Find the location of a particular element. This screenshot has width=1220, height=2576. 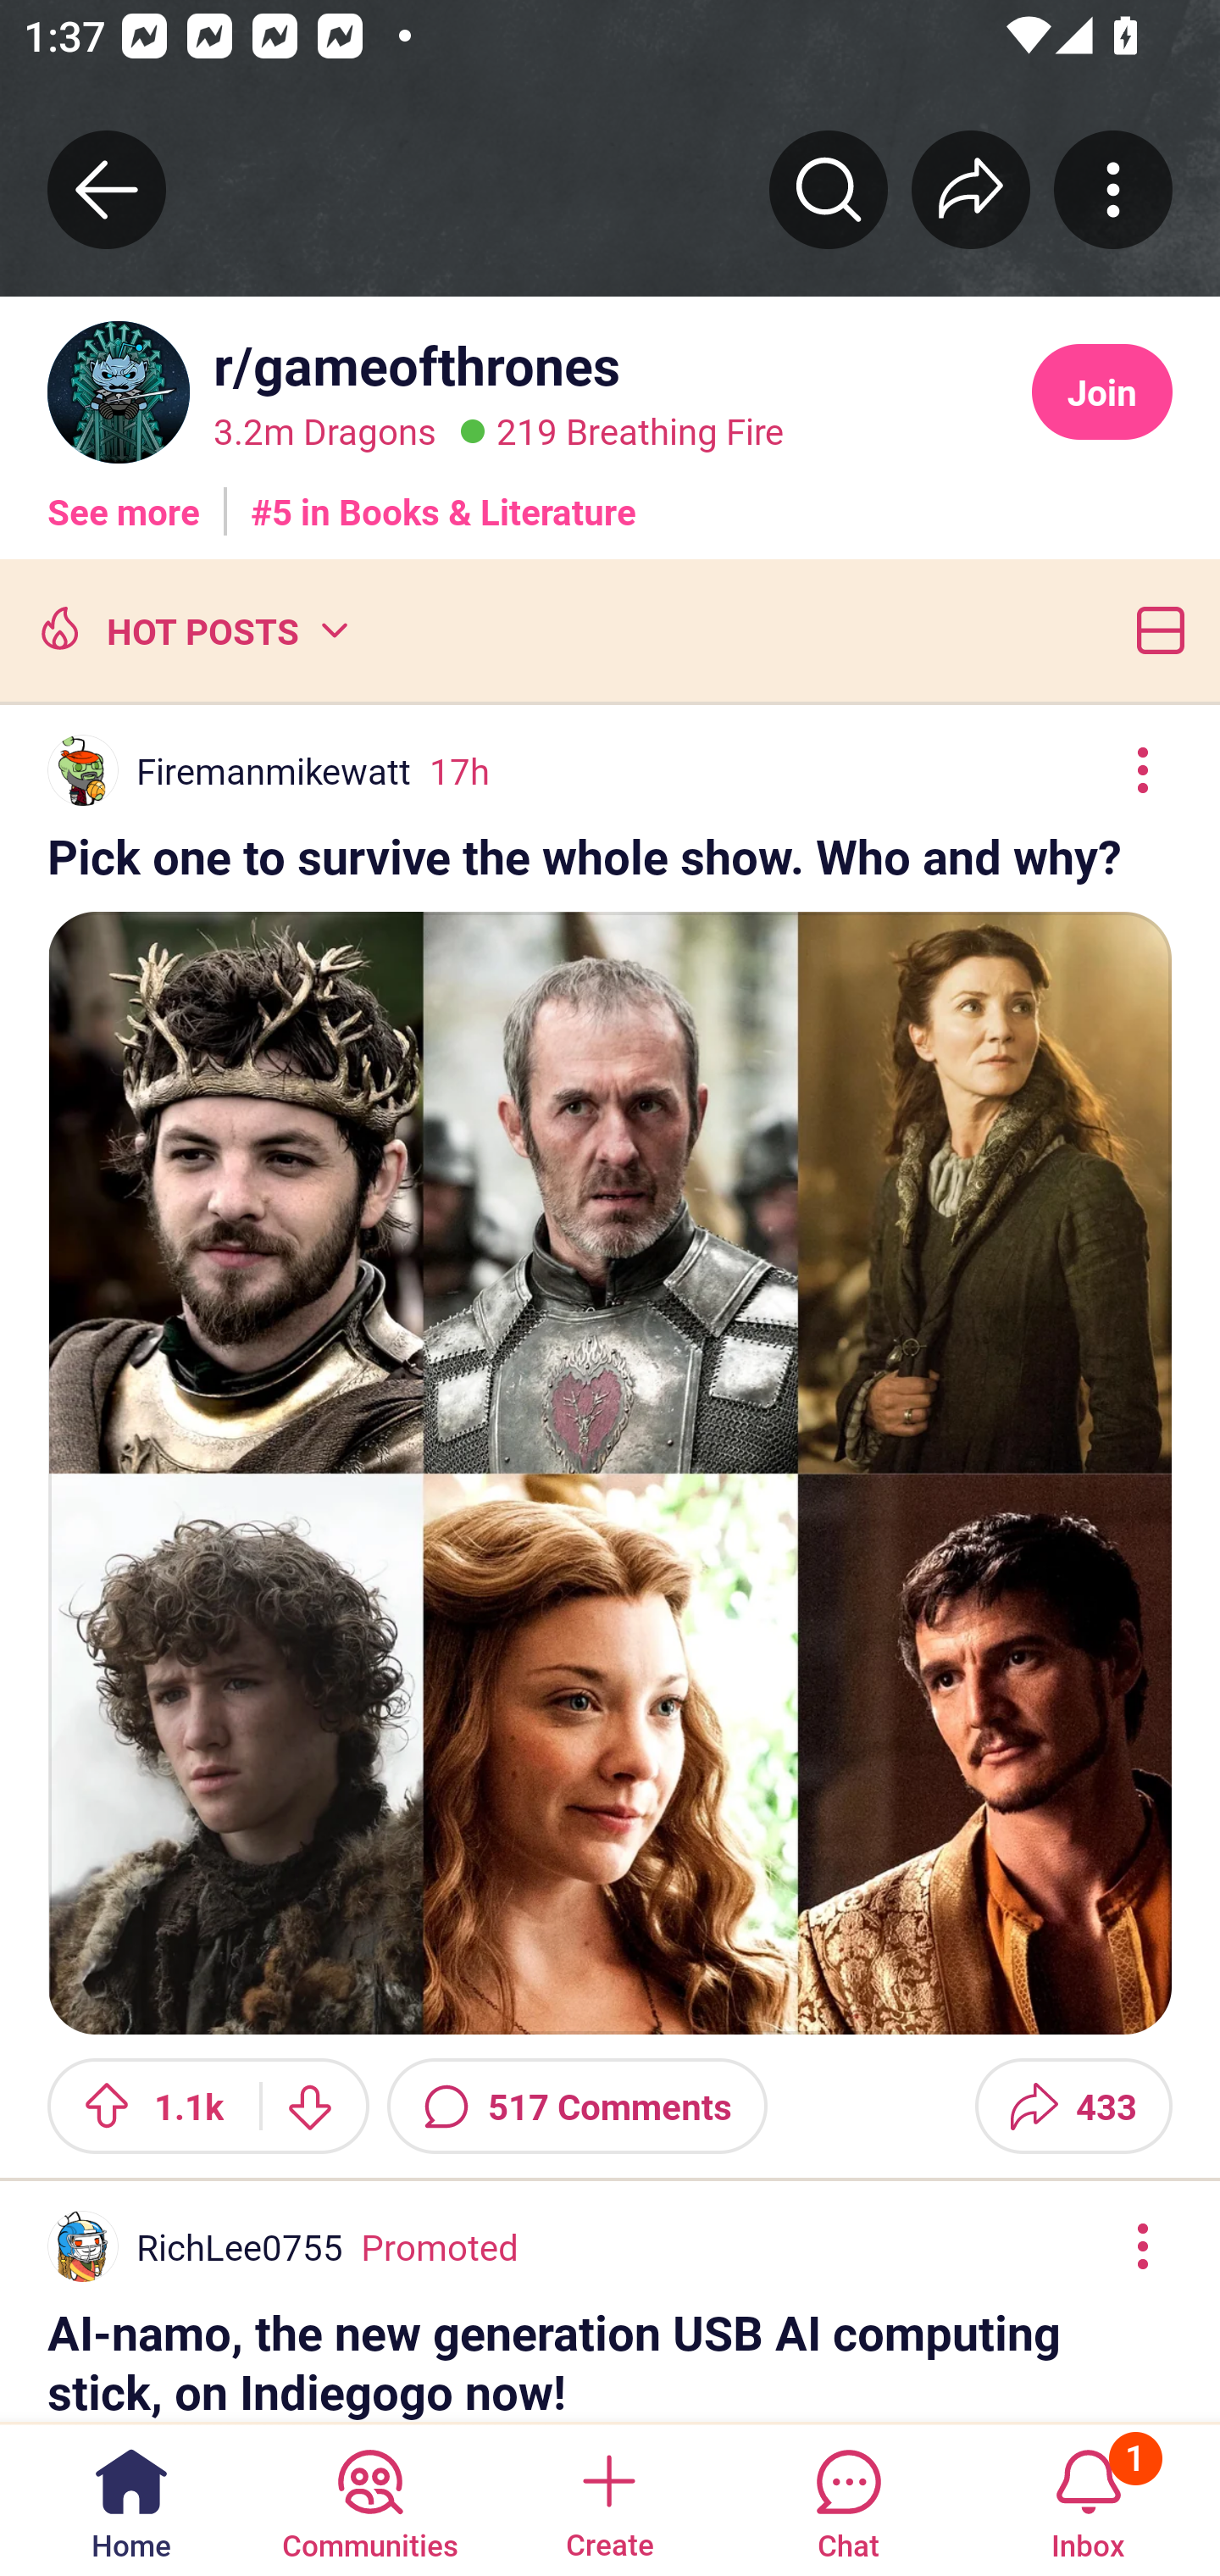

Card is located at coordinates (1154, 629).